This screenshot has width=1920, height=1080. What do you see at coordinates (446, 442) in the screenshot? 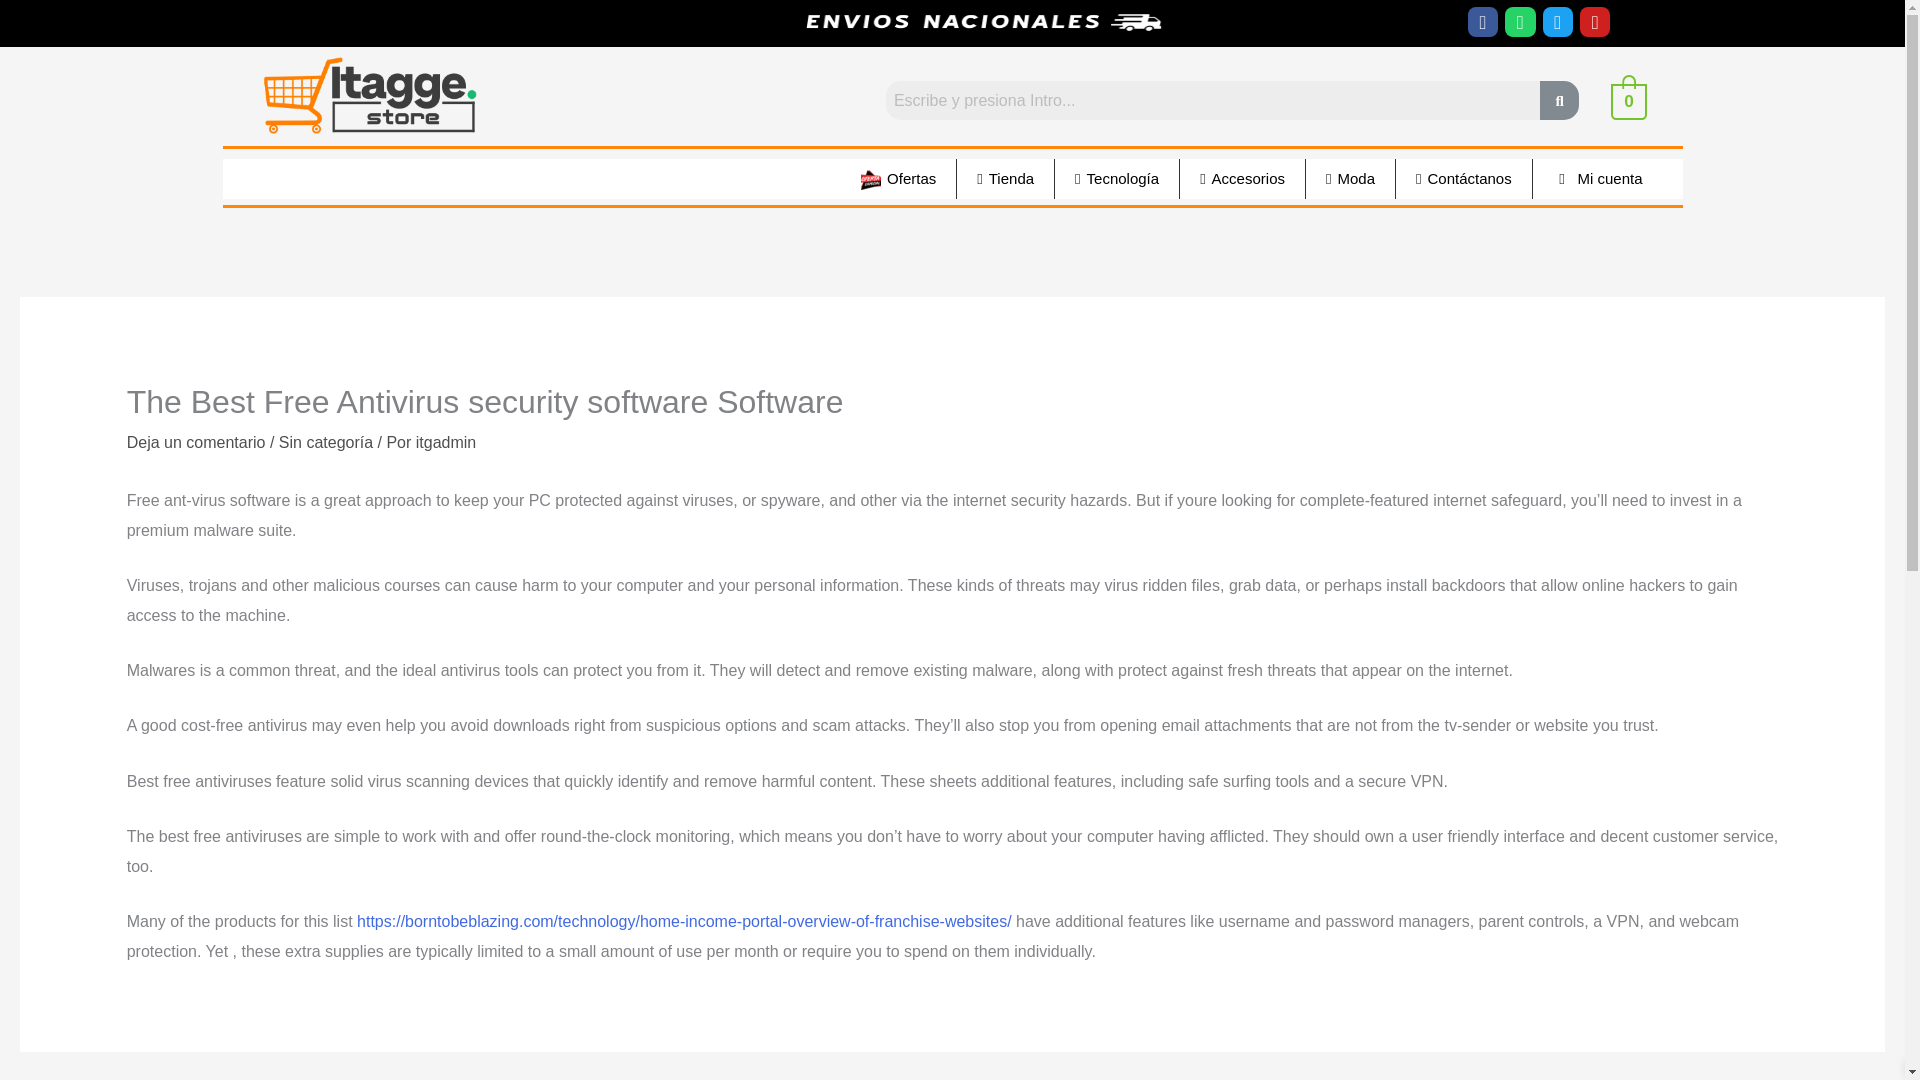
I see `Ver todas las entradas de itgadmin` at bounding box center [446, 442].